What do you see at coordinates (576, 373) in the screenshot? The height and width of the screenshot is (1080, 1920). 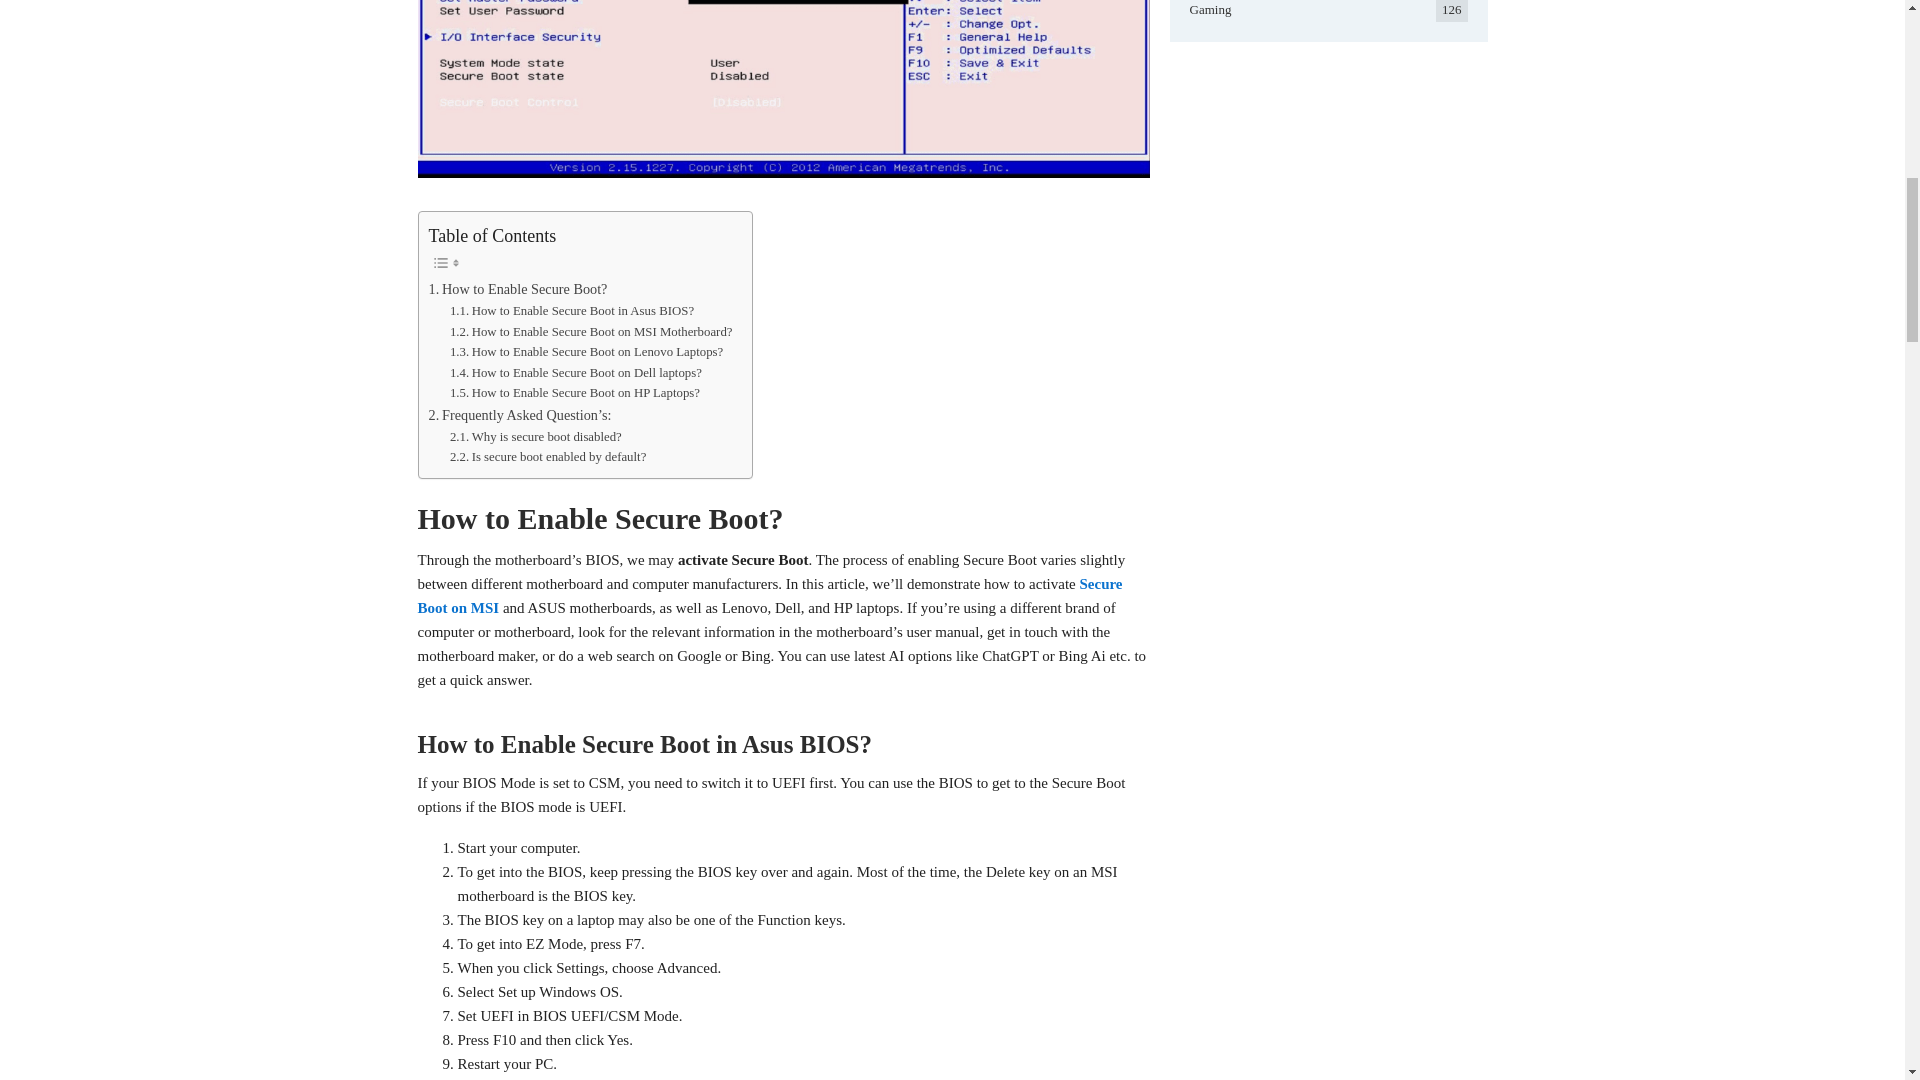 I see `How to Enable Secure Boot on Dell laptops?` at bounding box center [576, 373].